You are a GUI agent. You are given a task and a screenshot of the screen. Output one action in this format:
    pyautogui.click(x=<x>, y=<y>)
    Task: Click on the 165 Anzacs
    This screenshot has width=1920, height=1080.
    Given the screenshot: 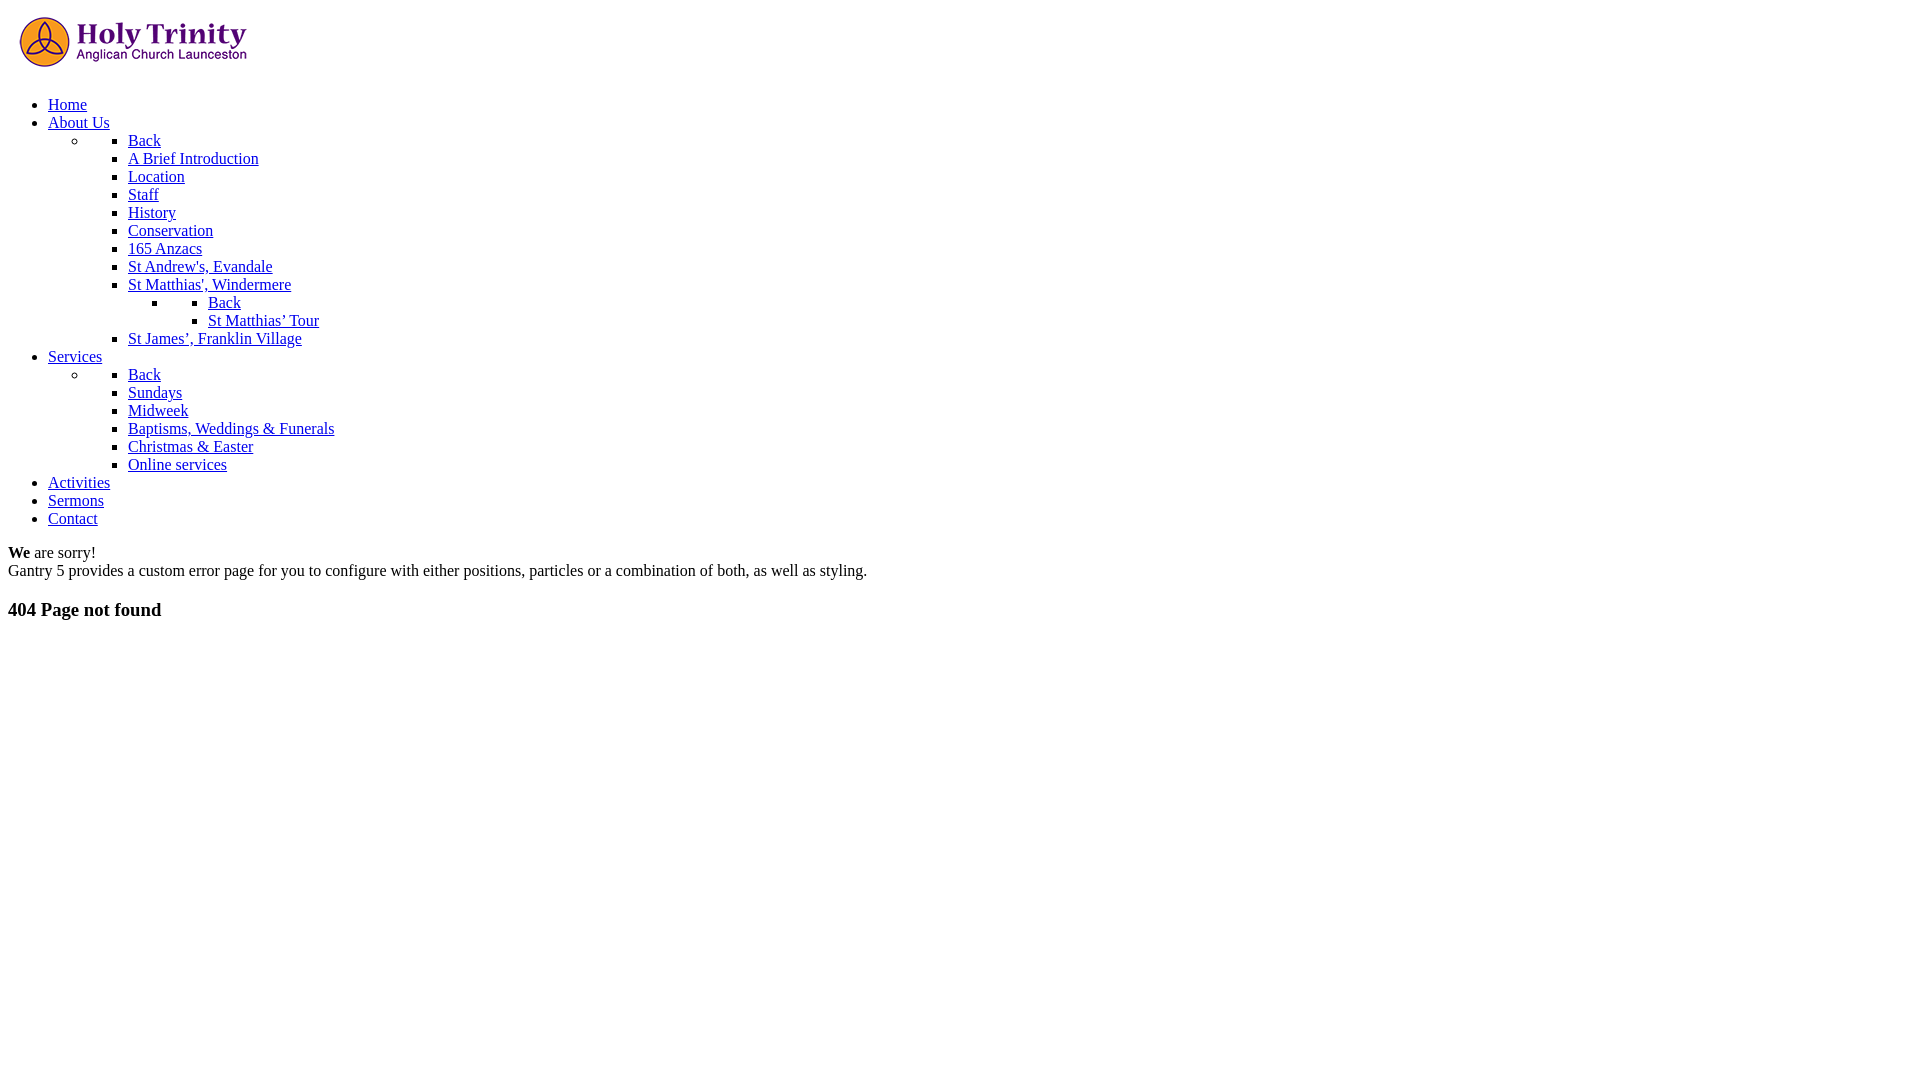 What is the action you would take?
    pyautogui.click(x=165, y=248)
    